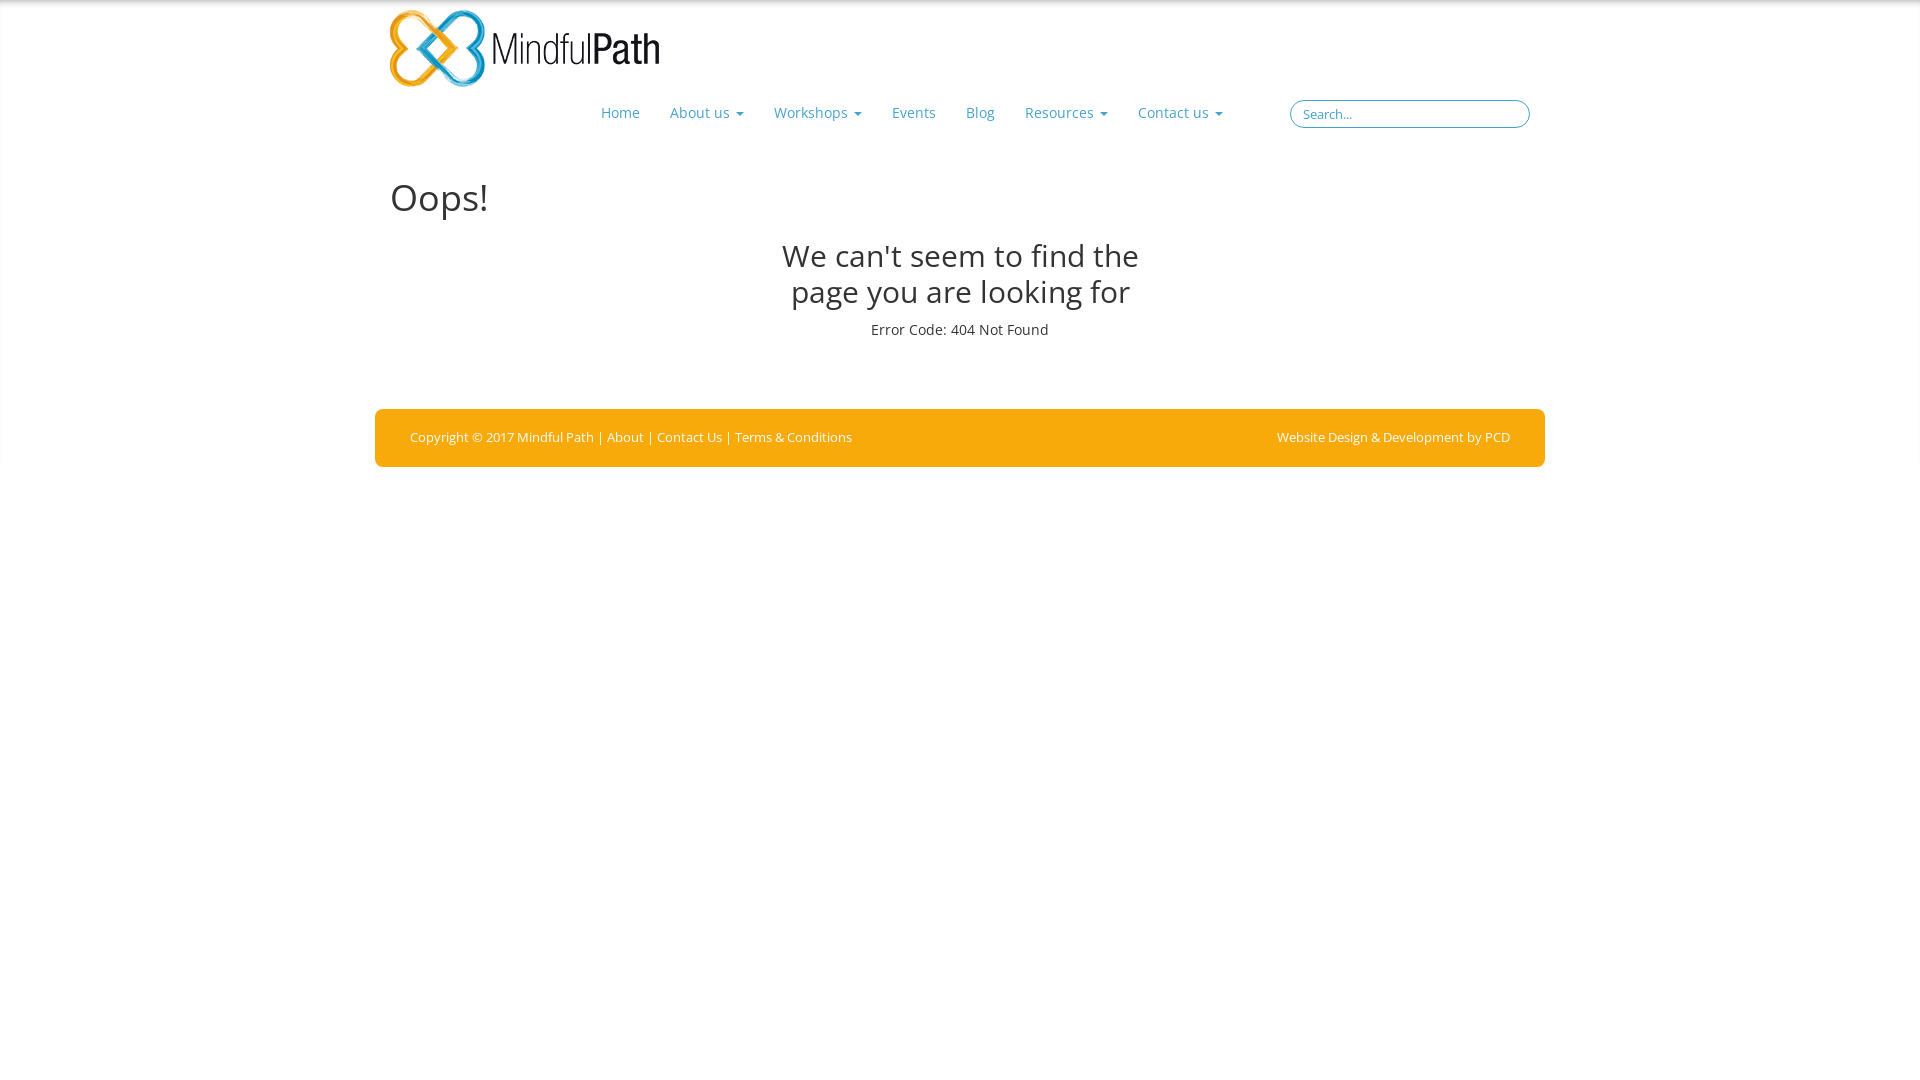 The image size is (1920, 1080). I want to click on Workshops, so click(817, 113).